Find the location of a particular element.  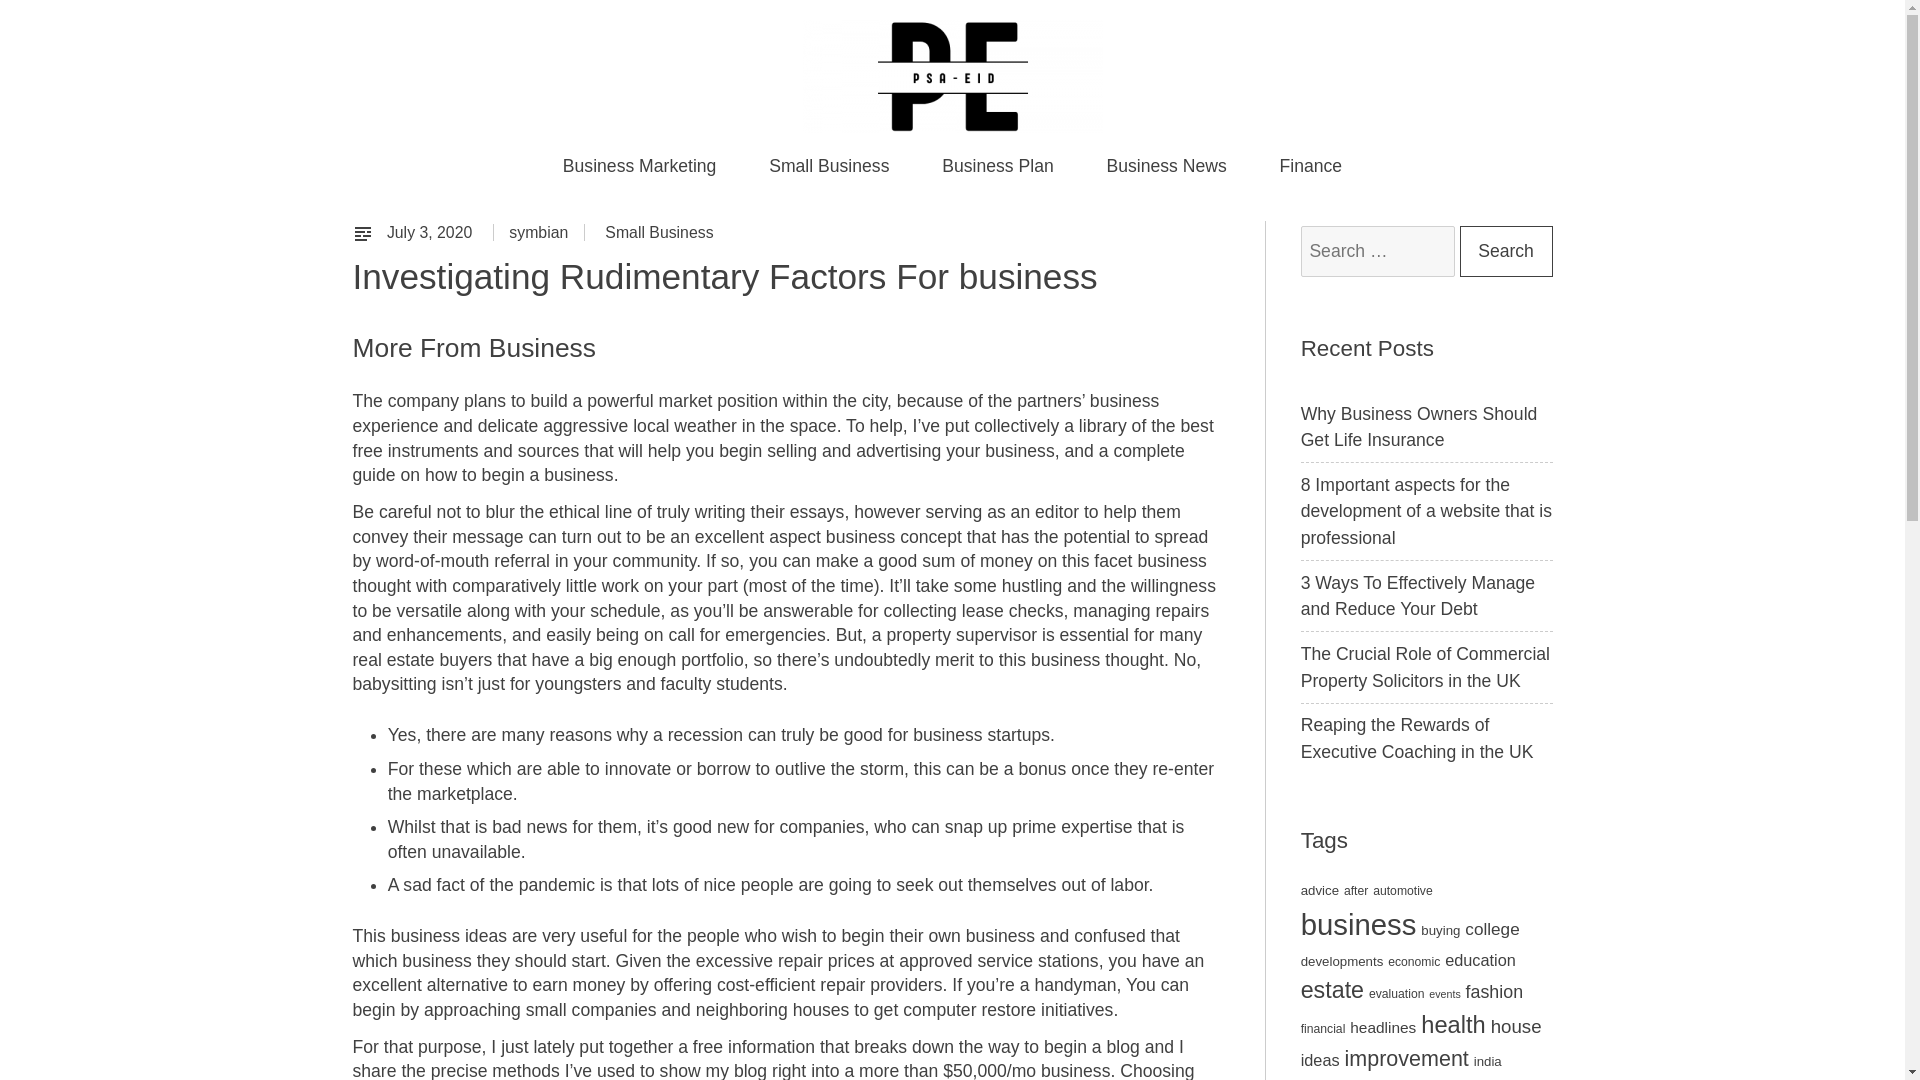

financial is located at coordinates (1323, 1028).